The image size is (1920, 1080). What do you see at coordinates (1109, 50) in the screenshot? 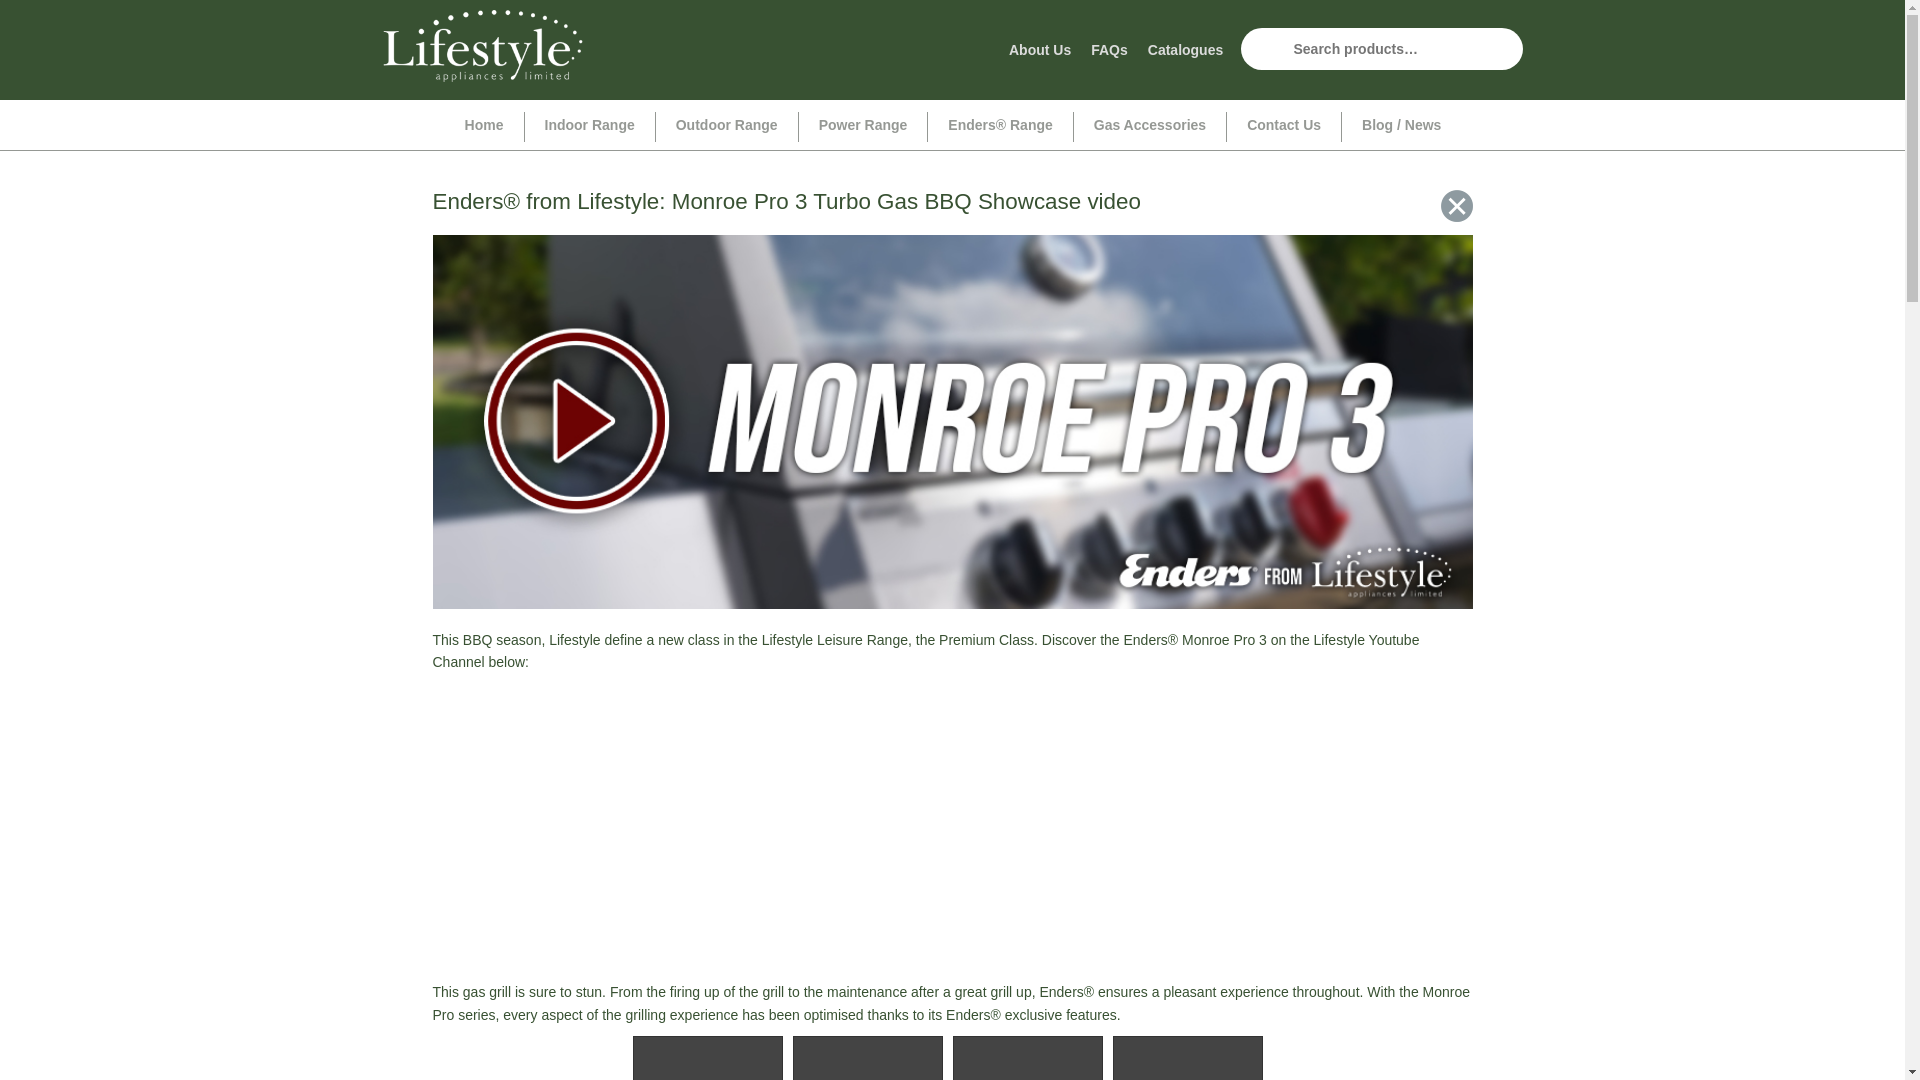
I see `FAQs` at bounding box center [1109, 50].